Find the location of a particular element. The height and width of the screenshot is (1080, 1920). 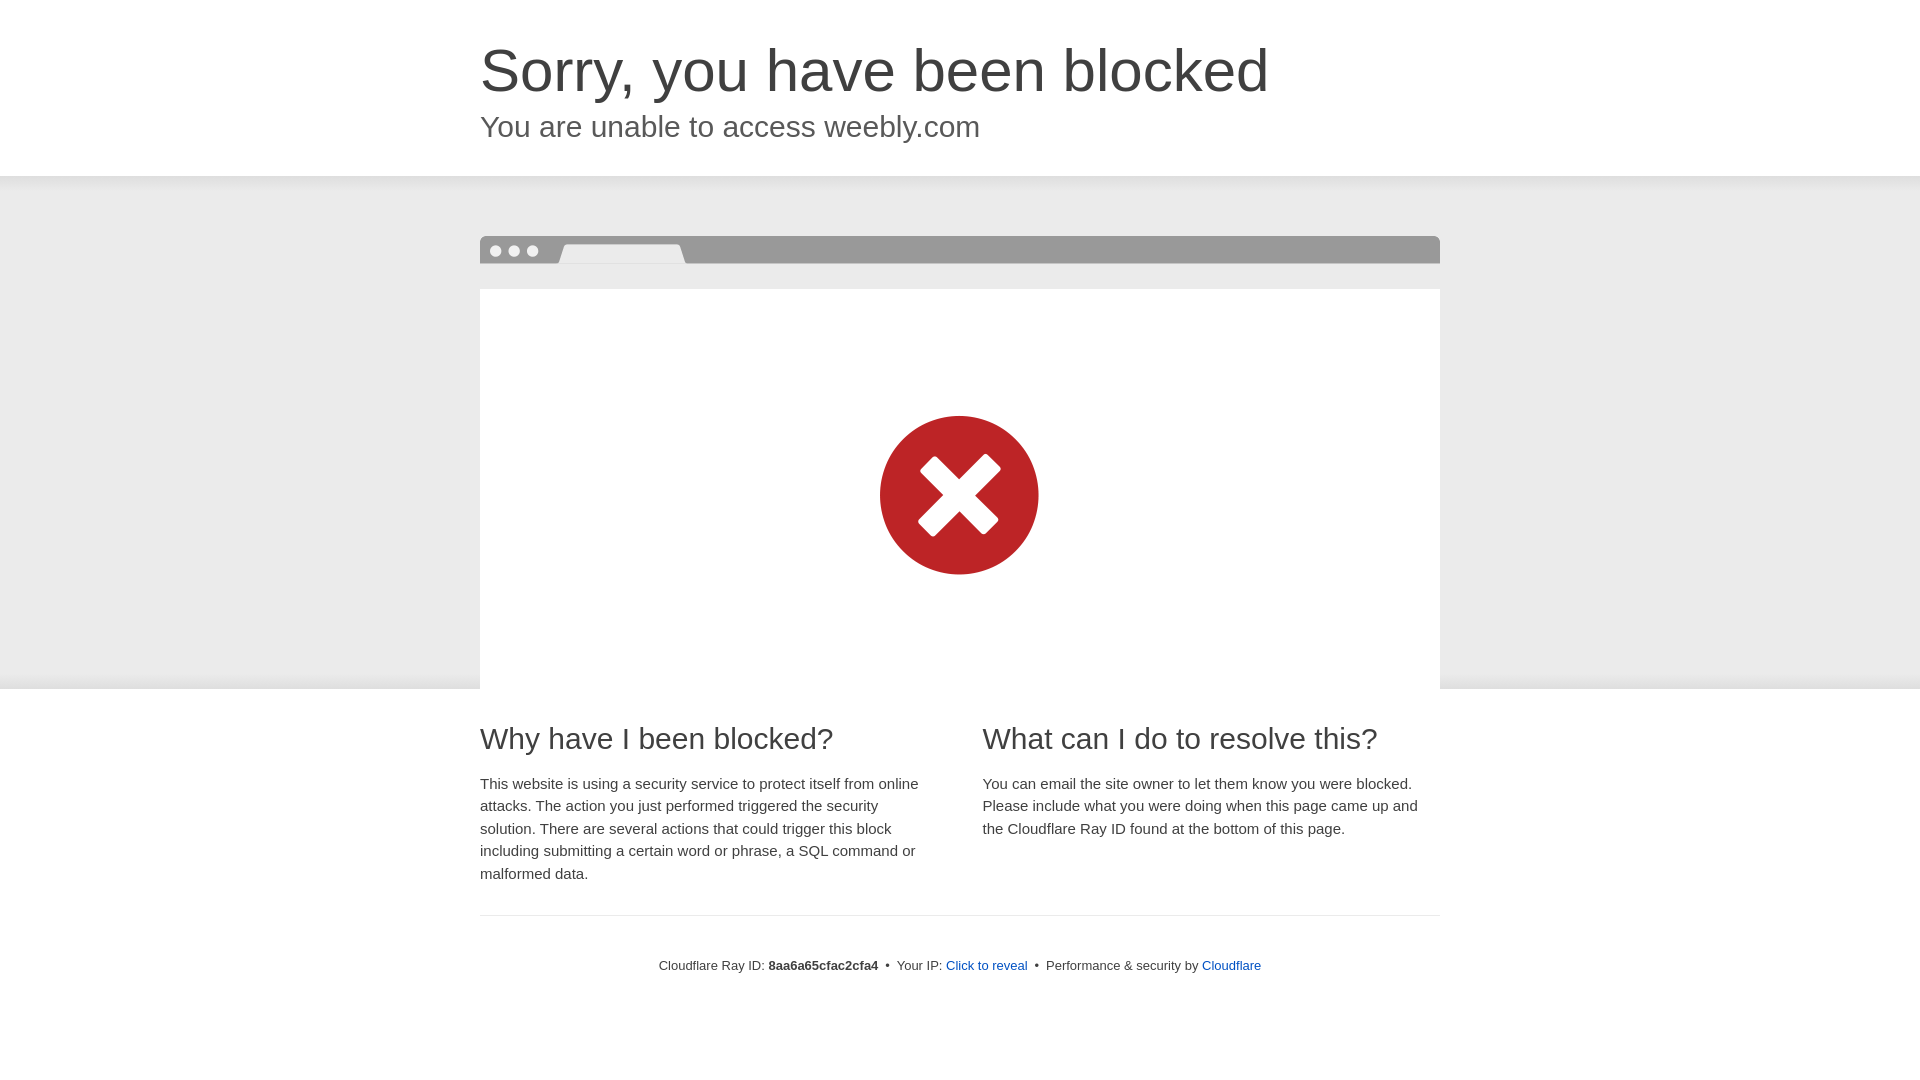

Cloudflare is located at coordinates (1231, 965).